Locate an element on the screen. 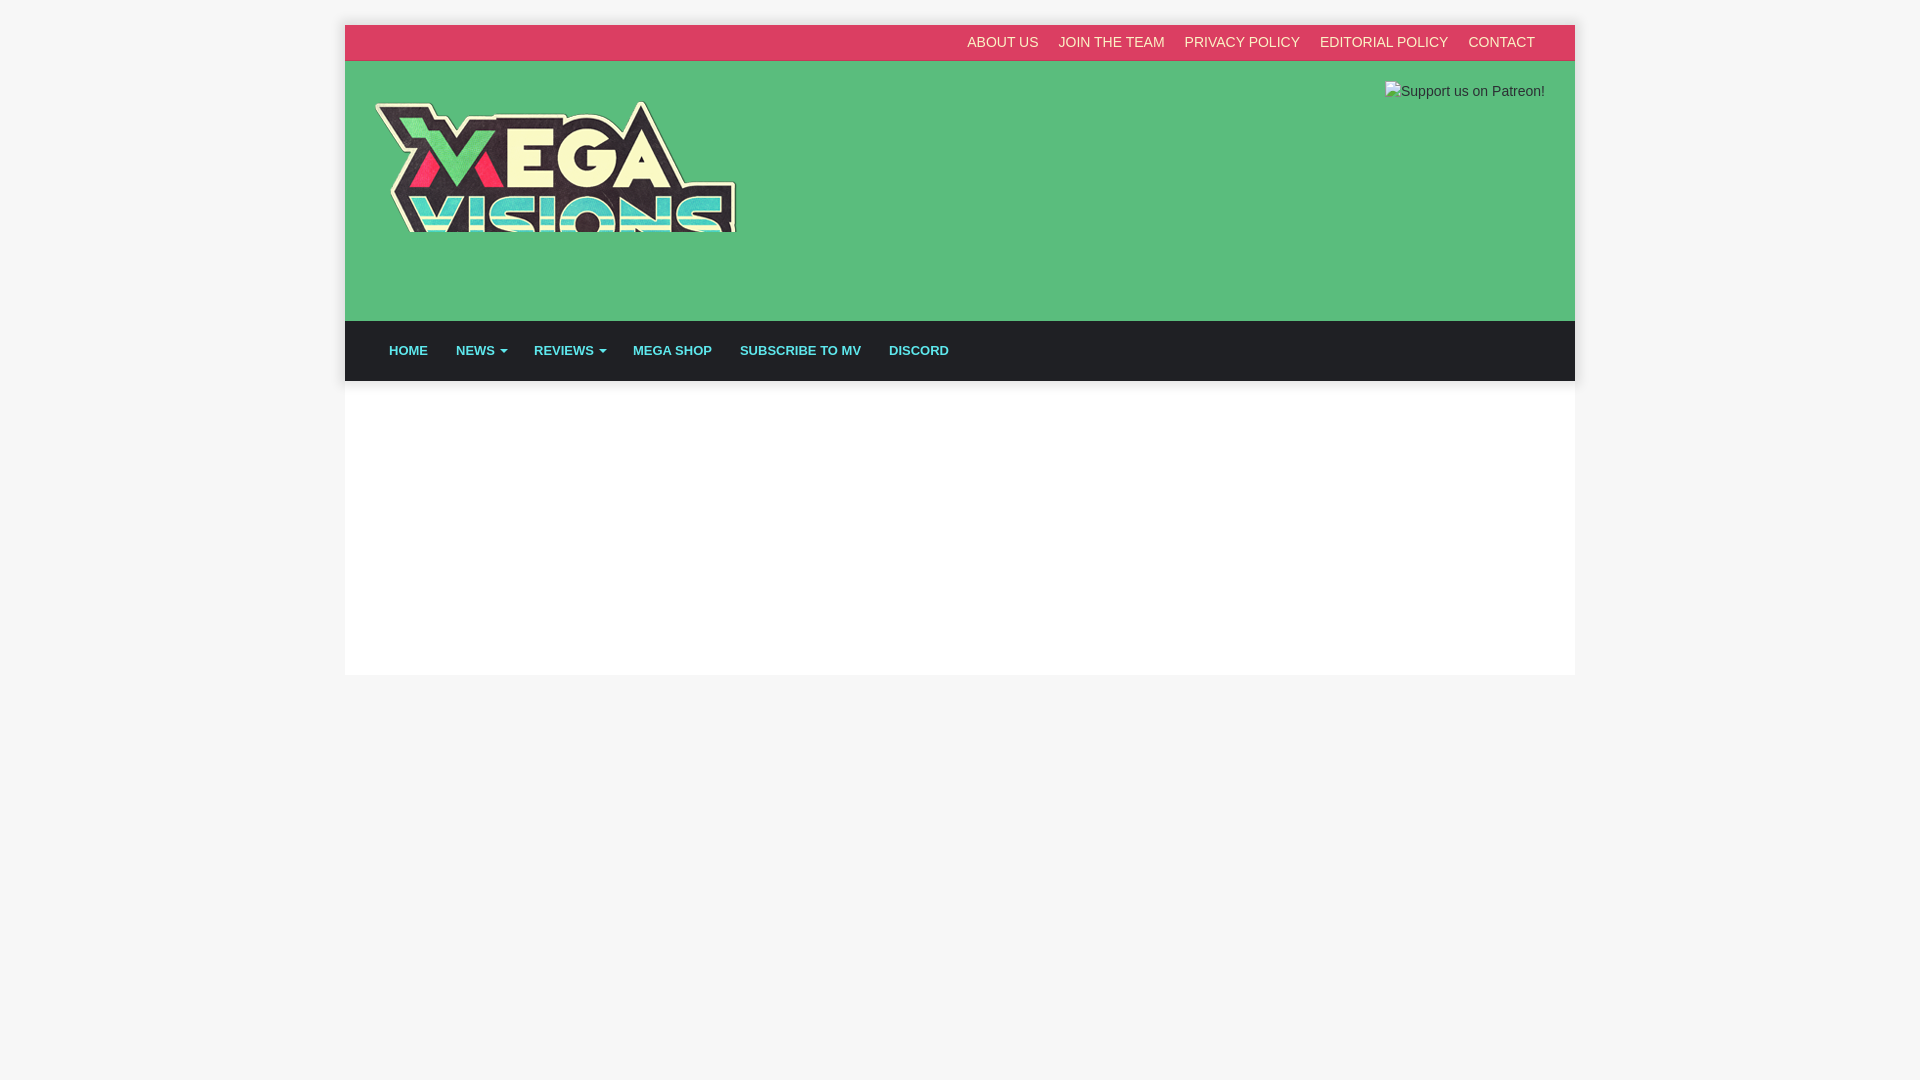 This screenshot has width=1920, height=1080. EDITORIAL POLICY is located at coordinates (1383, 42).